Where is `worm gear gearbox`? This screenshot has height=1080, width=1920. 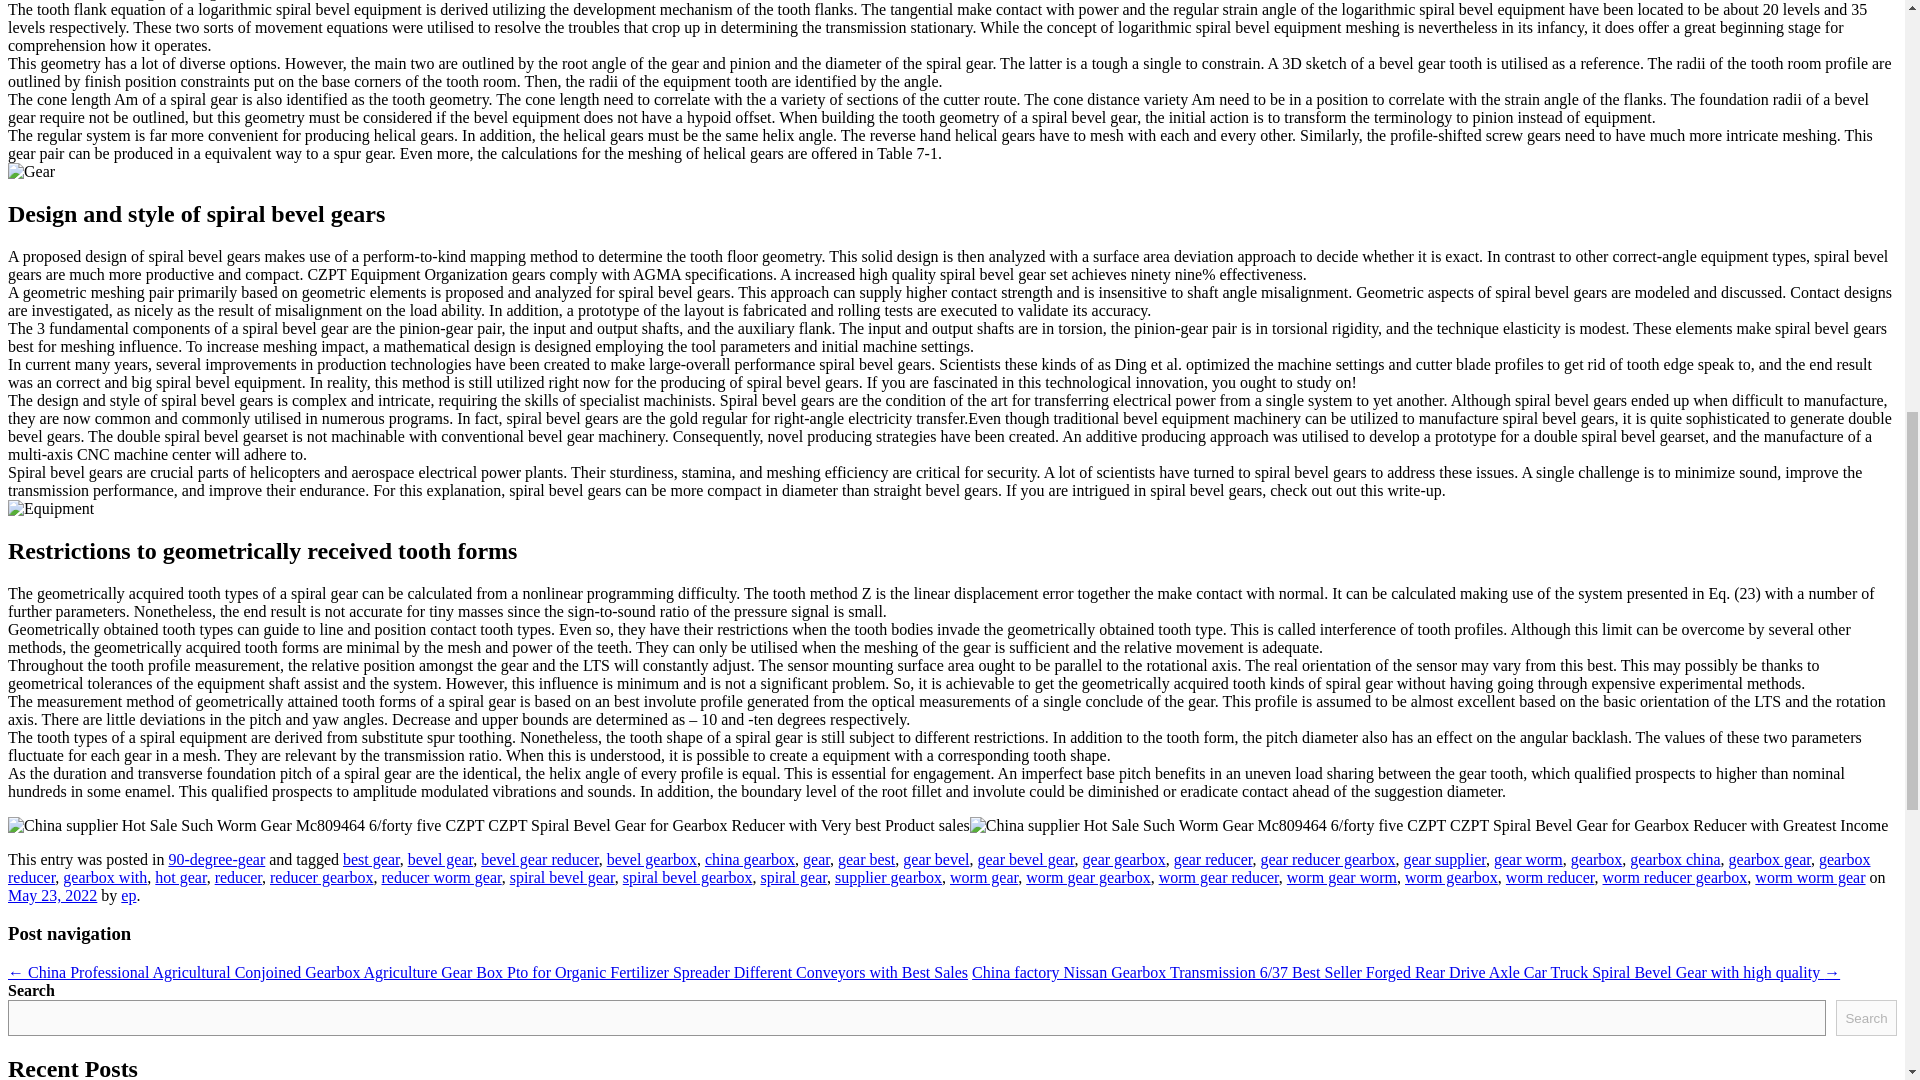
worm gear gearbox is located at coordinates (1088, 877).